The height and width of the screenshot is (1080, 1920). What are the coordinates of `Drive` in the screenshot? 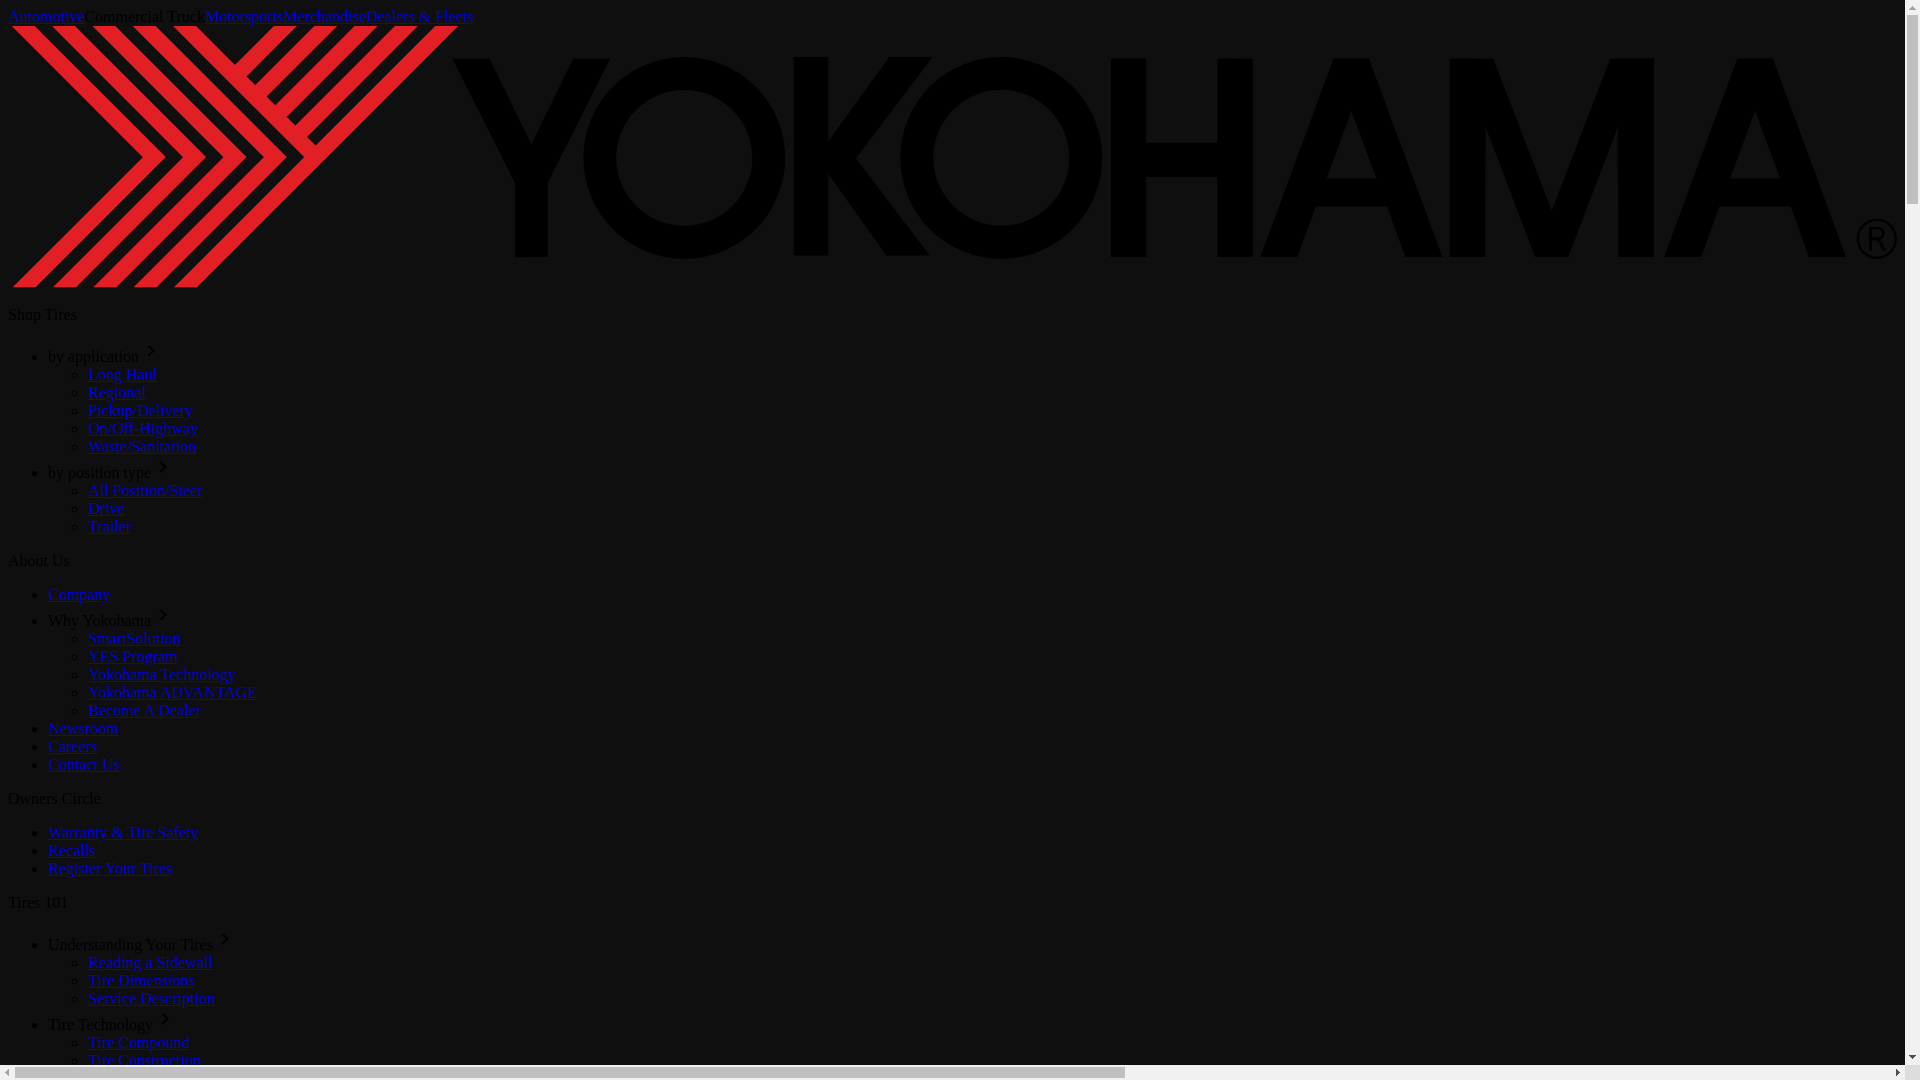 It's located at (106, 508).